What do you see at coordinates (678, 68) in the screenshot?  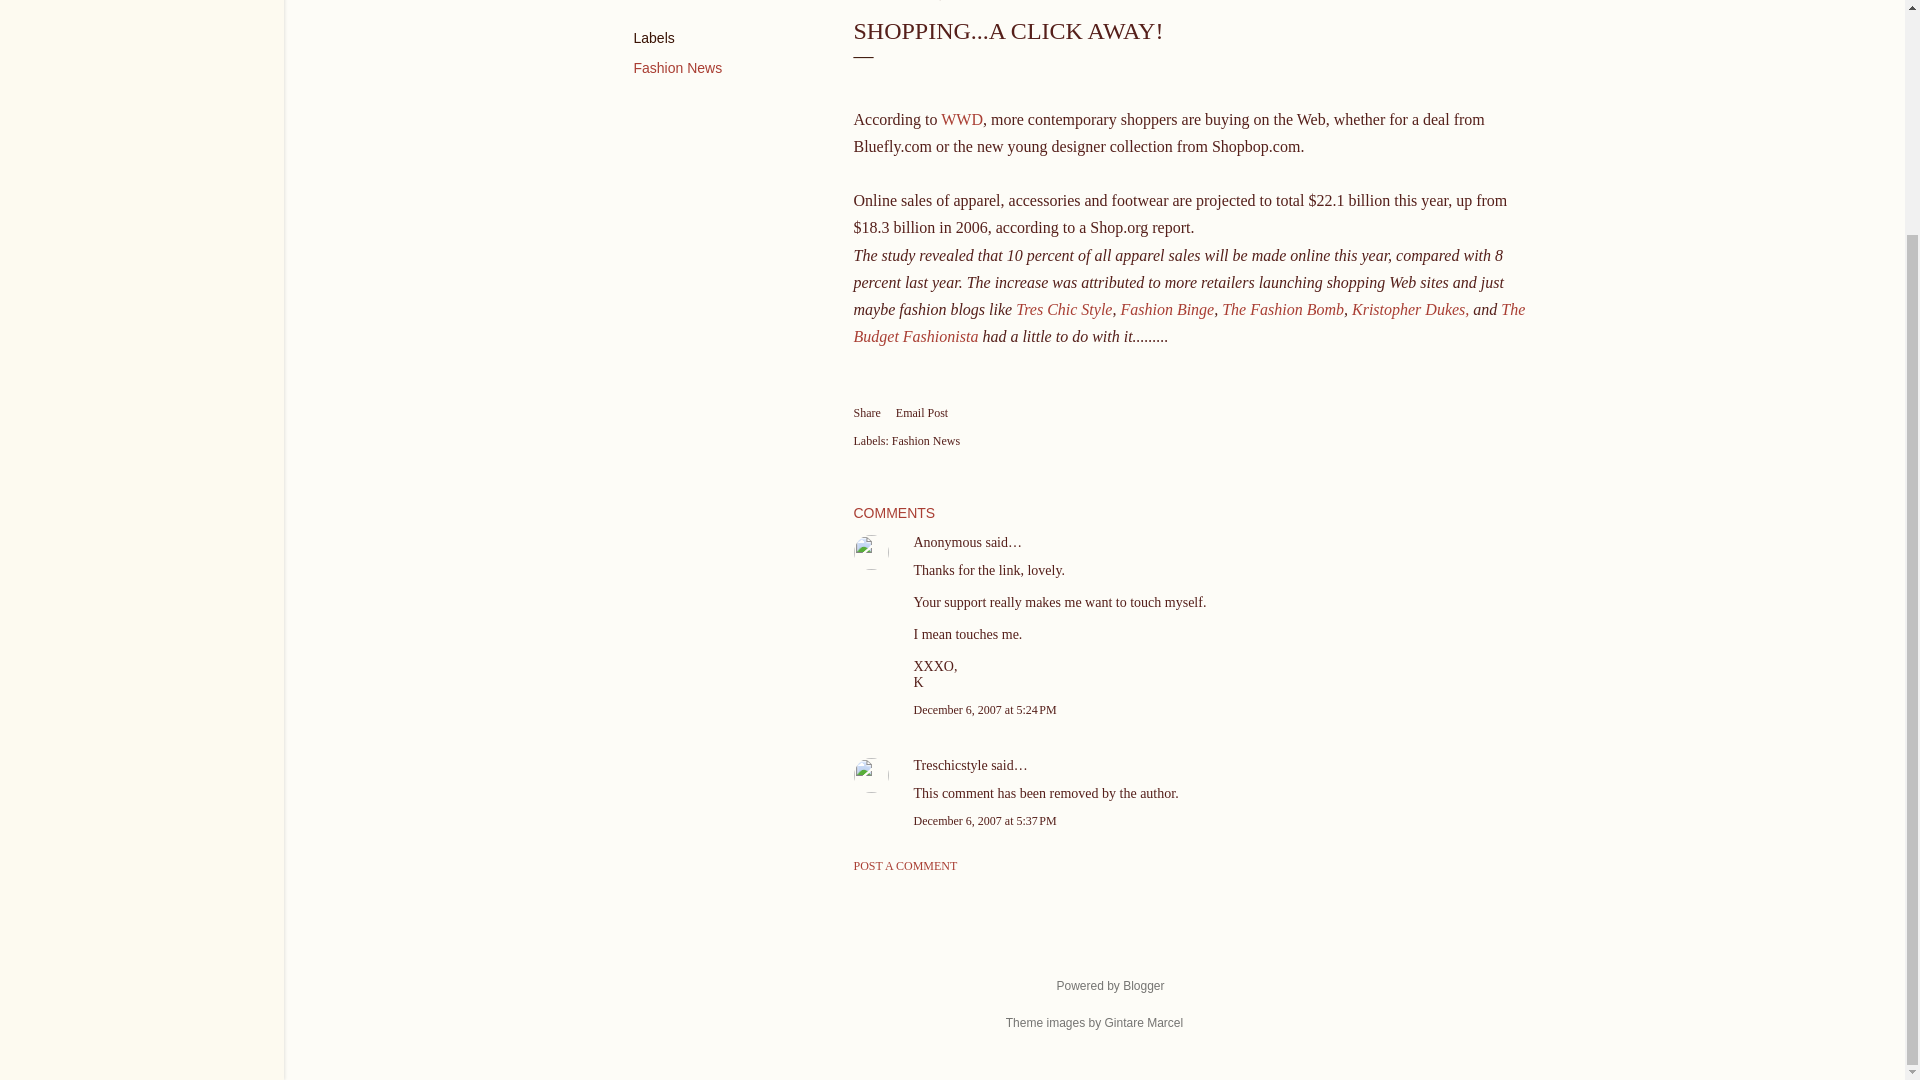 I see `Fashion News` at bounding box center [678, 68].